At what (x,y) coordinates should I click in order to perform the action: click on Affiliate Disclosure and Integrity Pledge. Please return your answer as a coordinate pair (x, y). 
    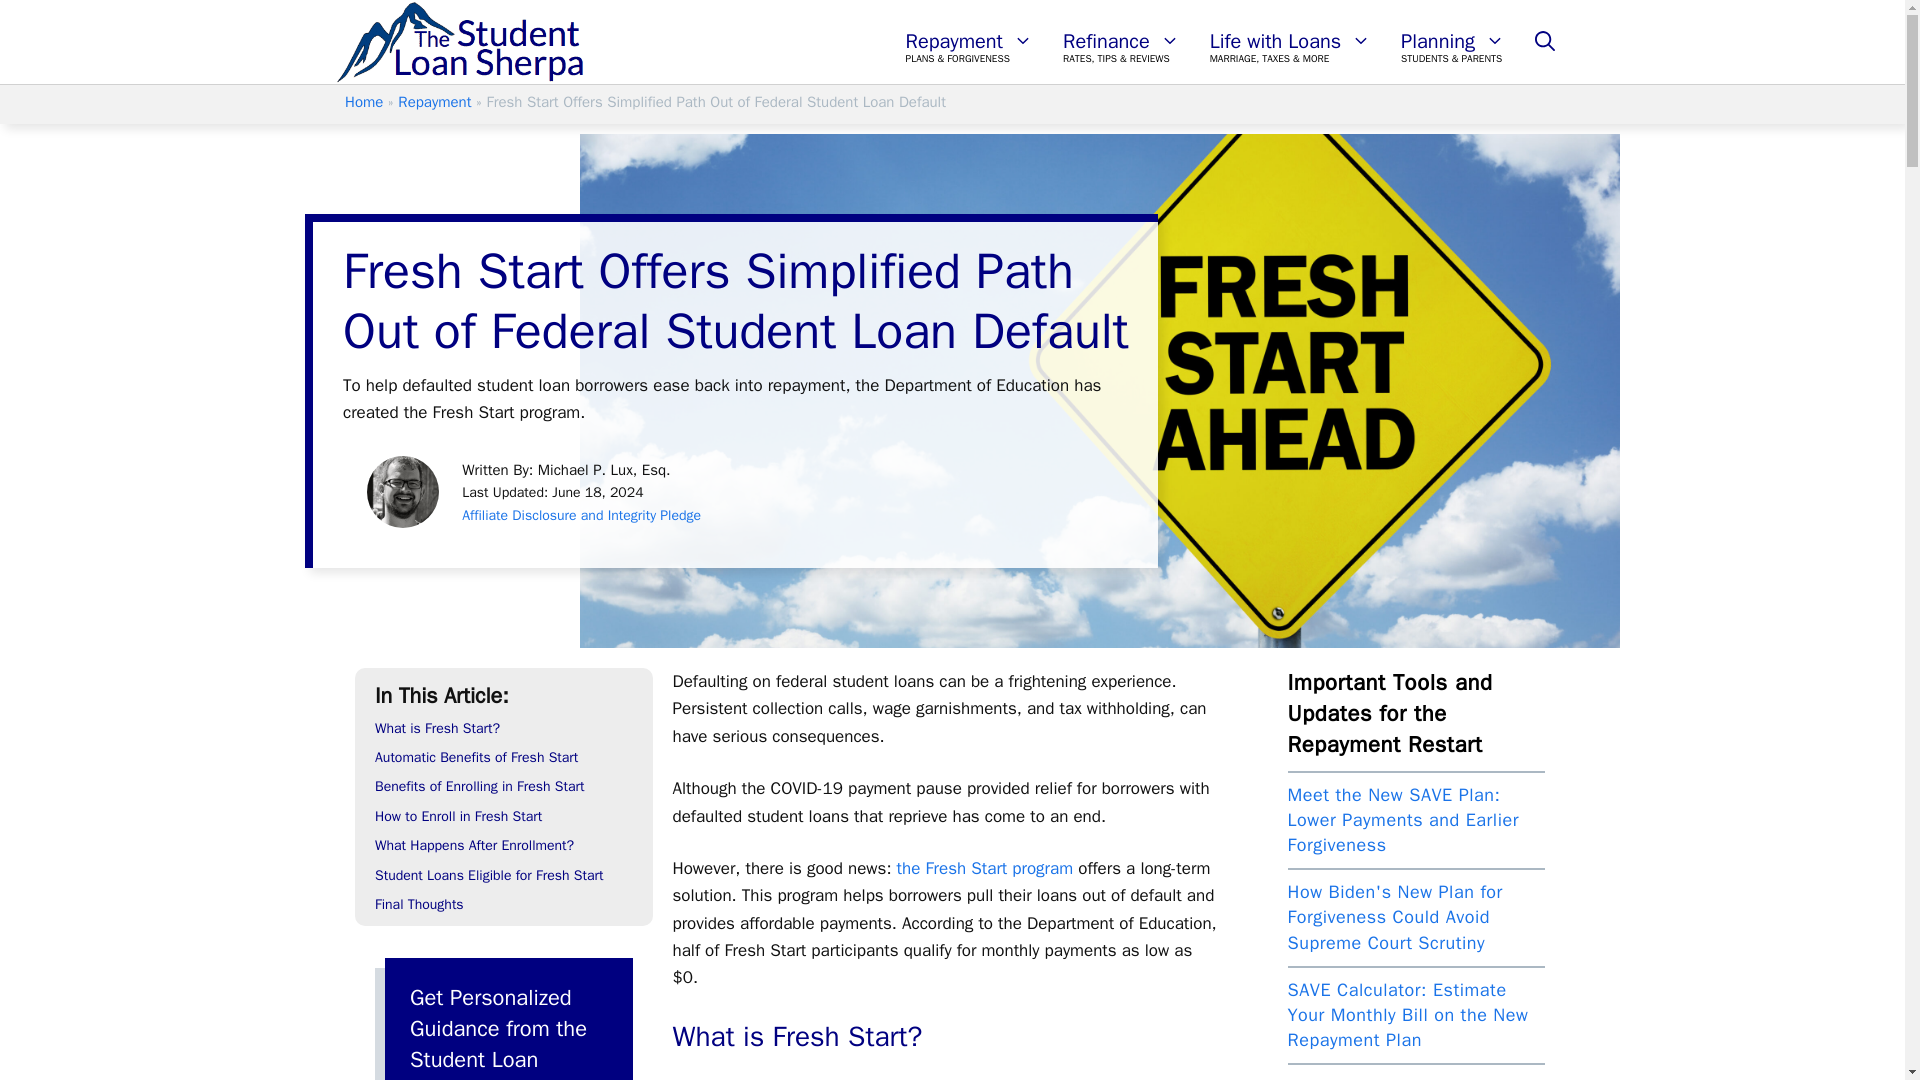
    Looking at the image, I should click on (581, 514).